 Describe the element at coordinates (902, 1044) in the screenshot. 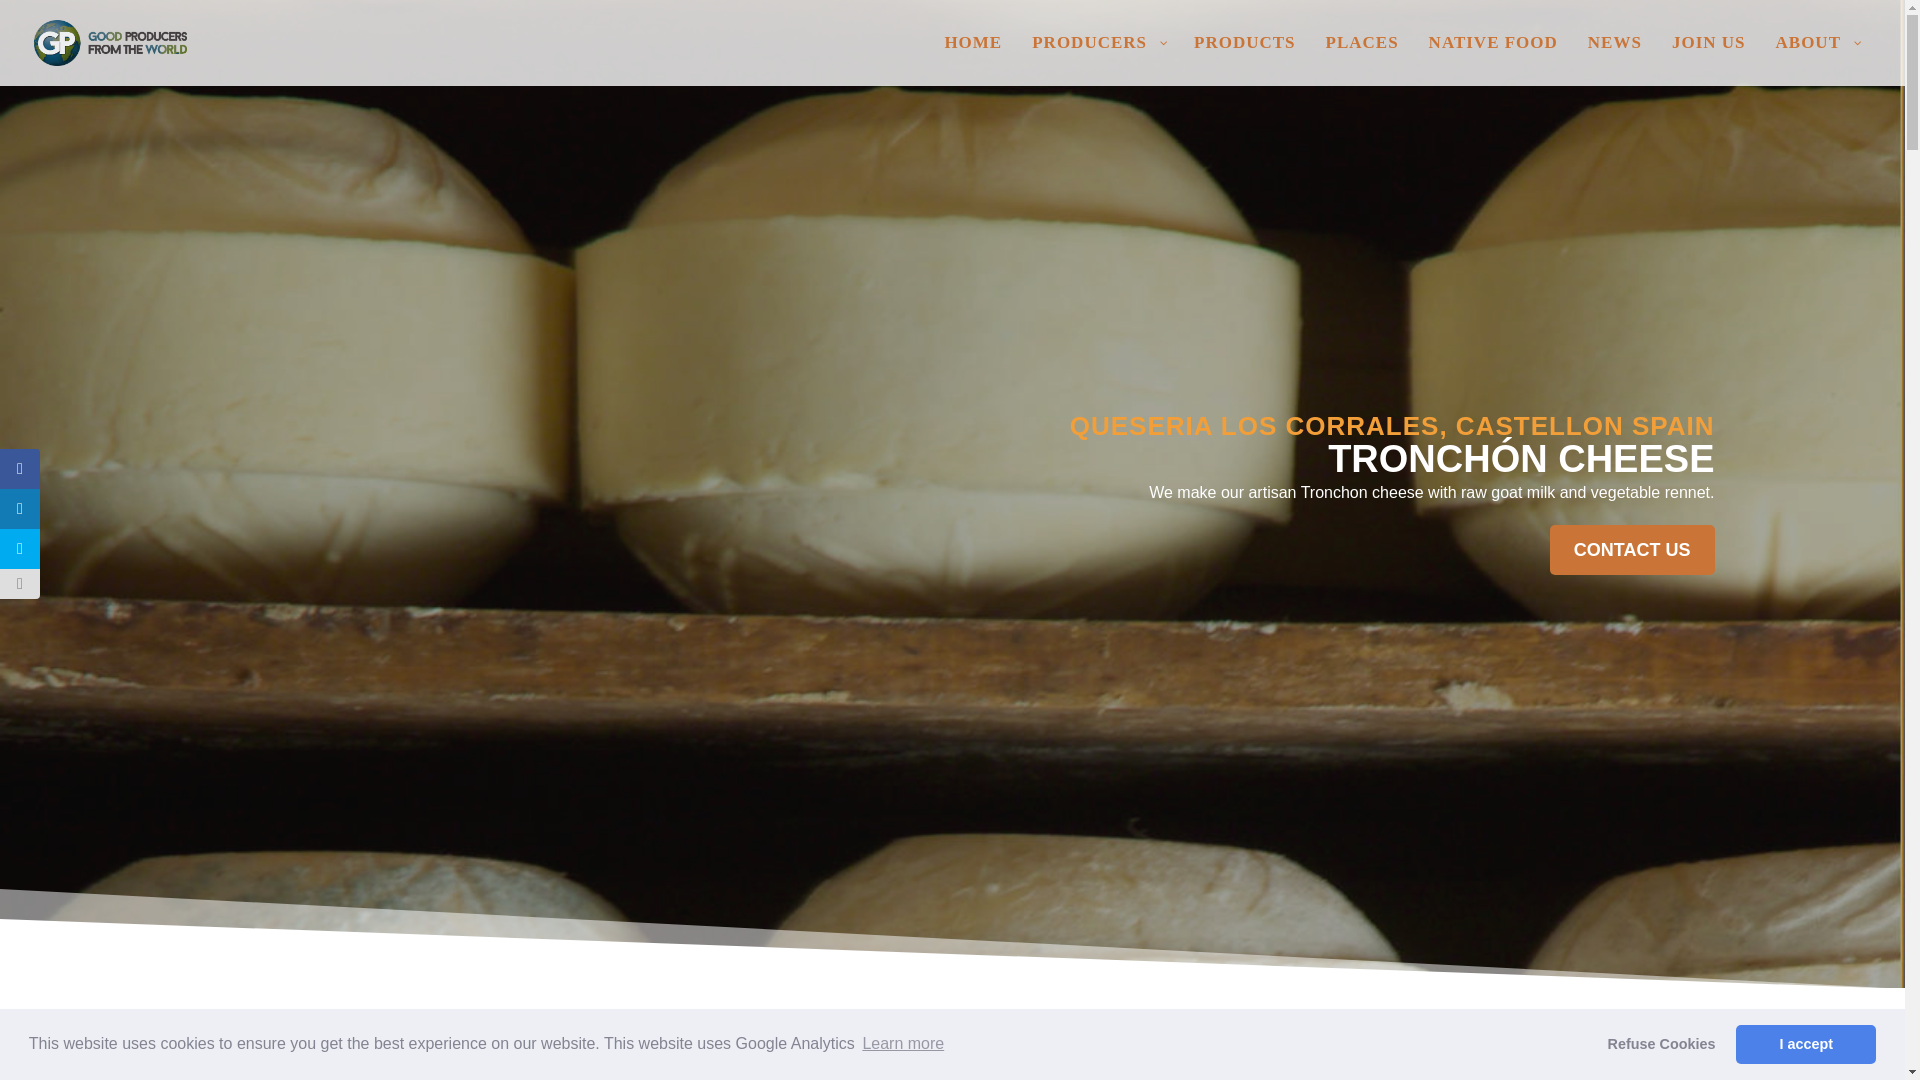

I see `Learn more` at that location.